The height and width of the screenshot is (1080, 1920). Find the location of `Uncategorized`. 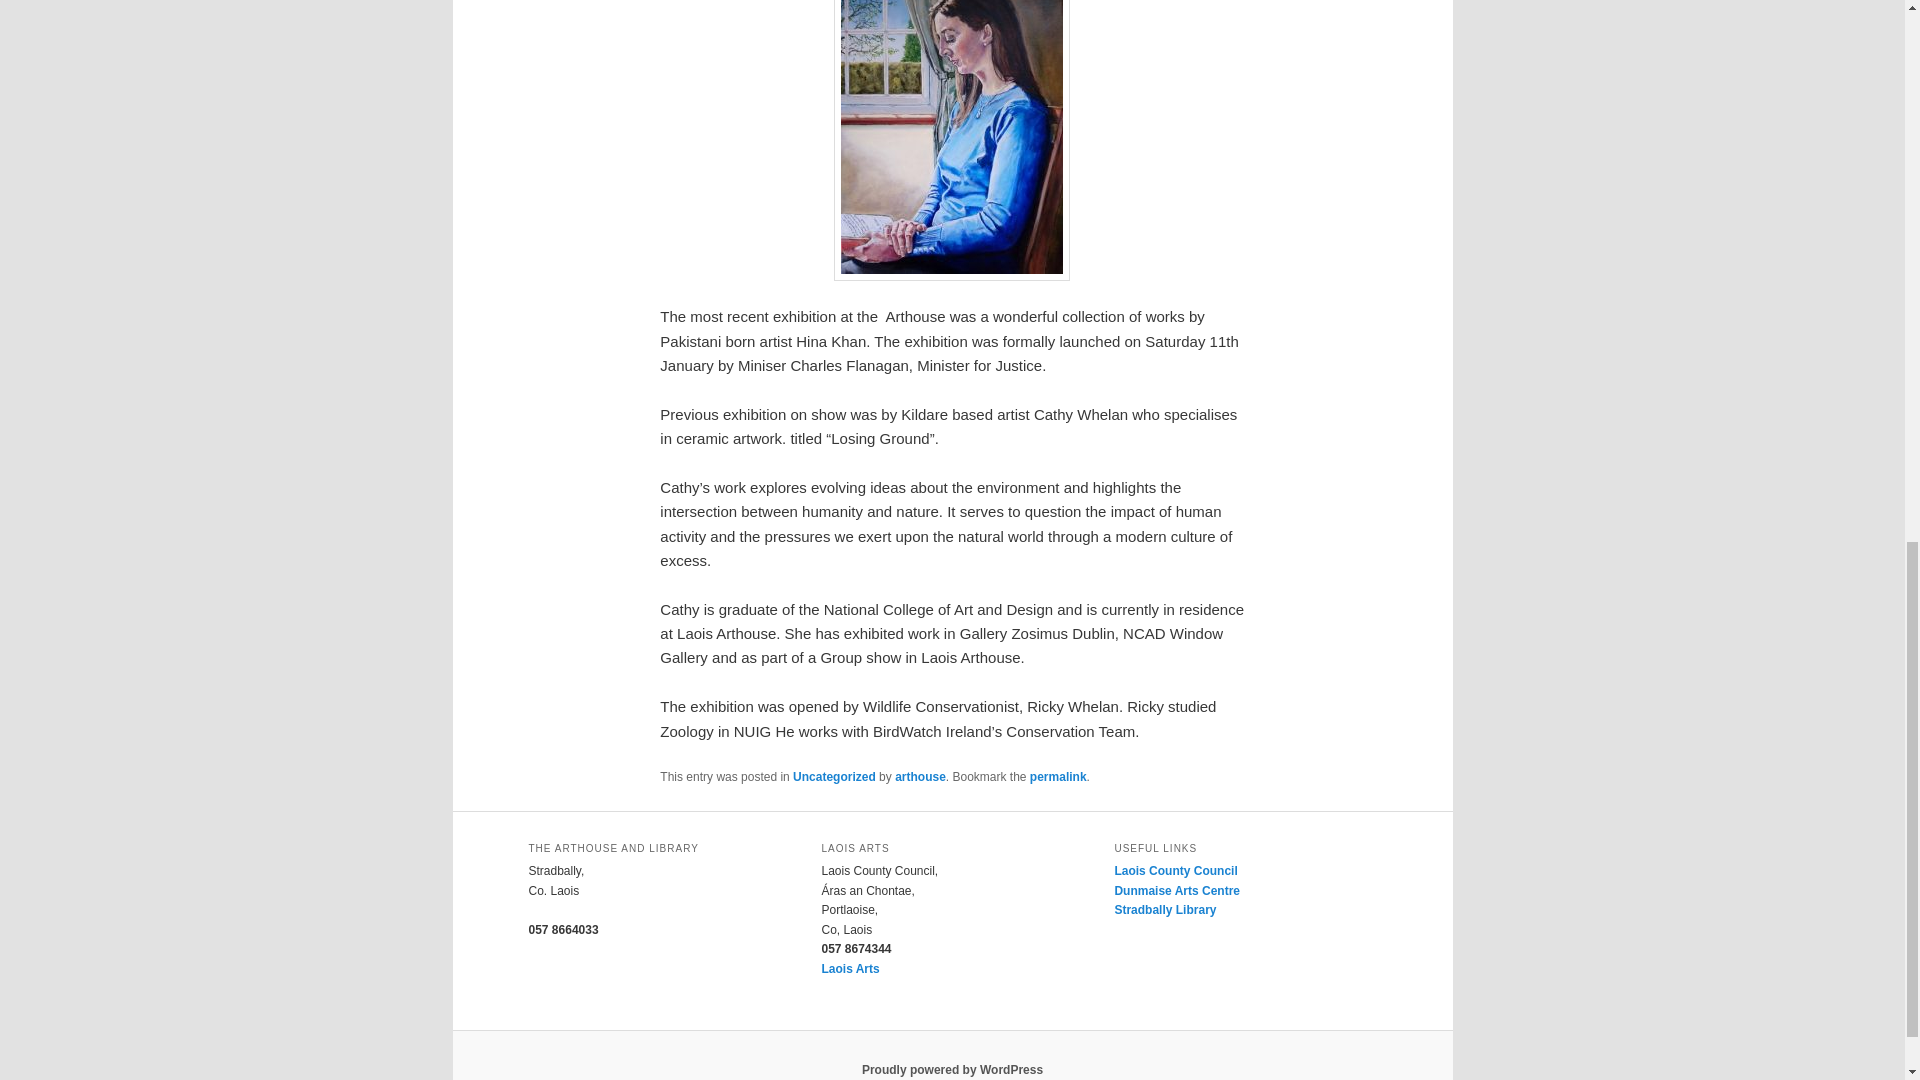

Uncategorized is located at coordinates (834, 777).